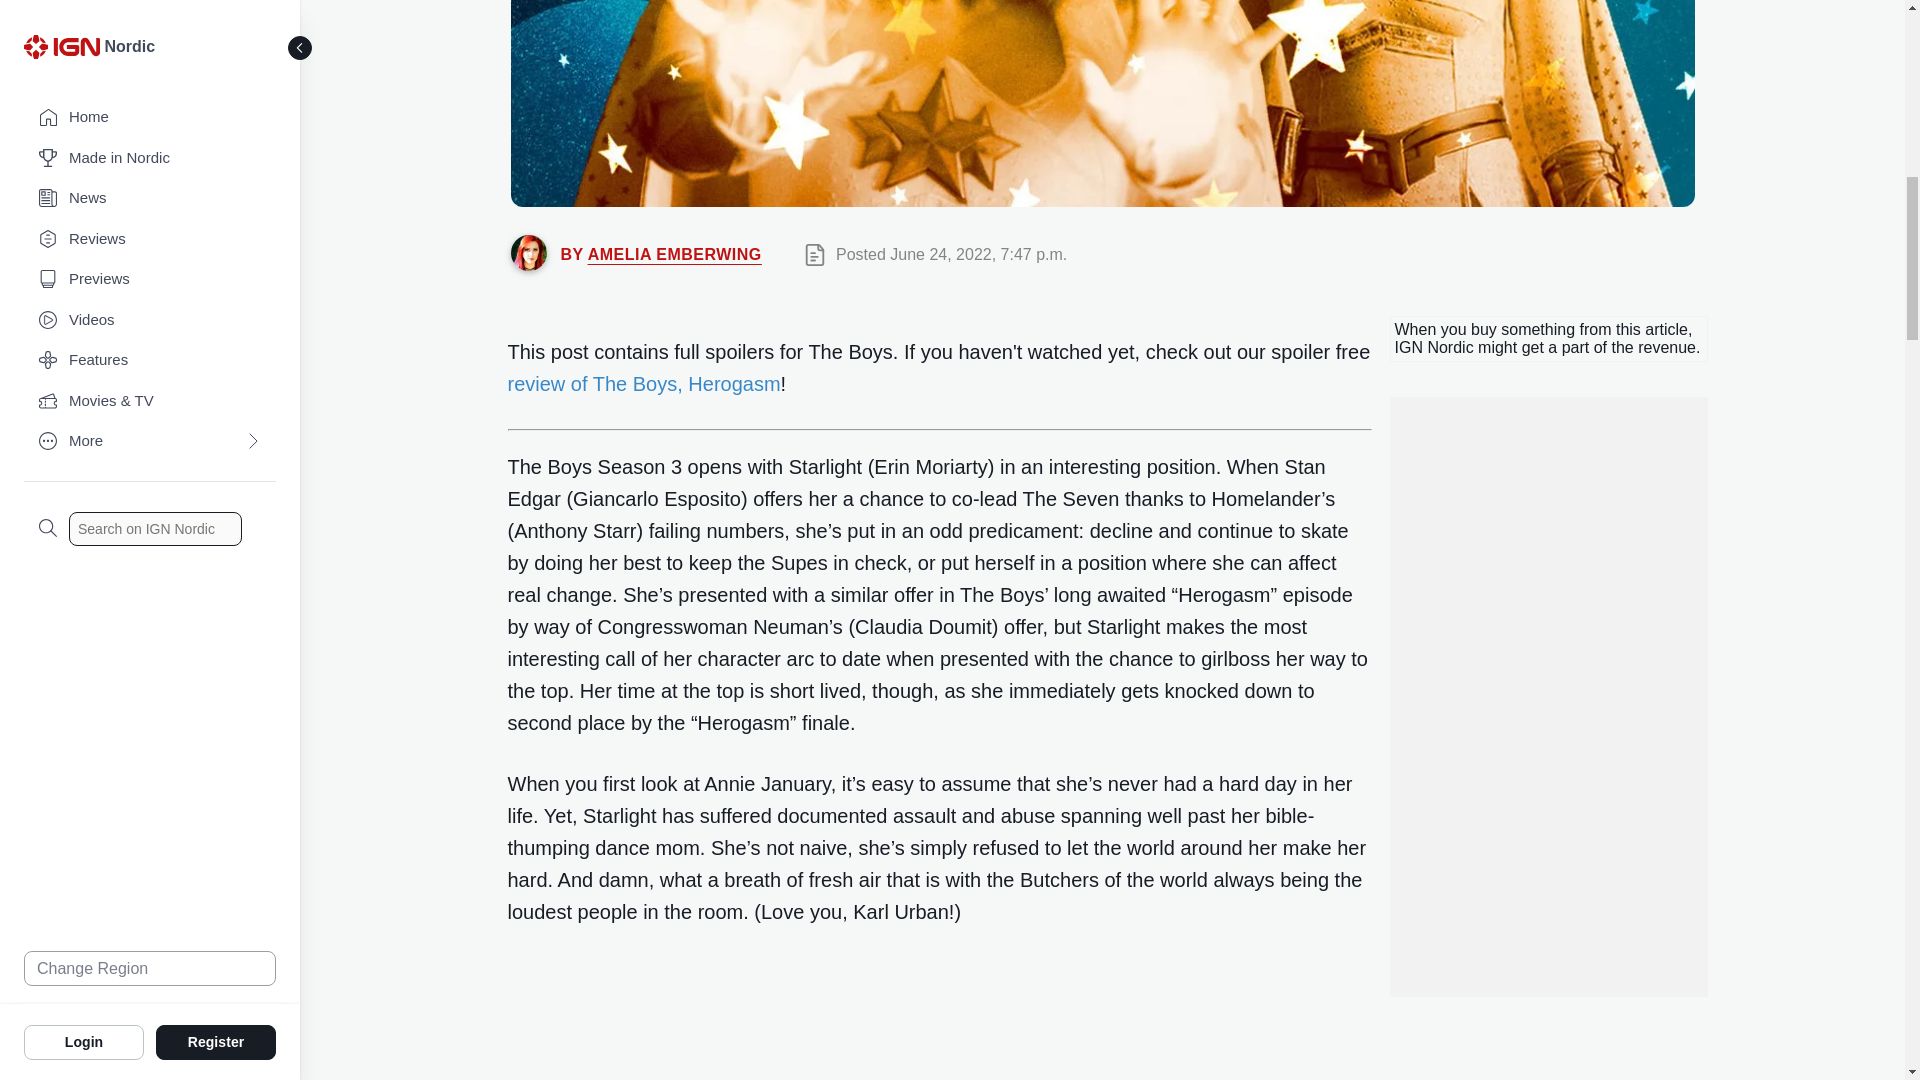  I want to click on AMELIA EMBERWING, so click(674, 254).